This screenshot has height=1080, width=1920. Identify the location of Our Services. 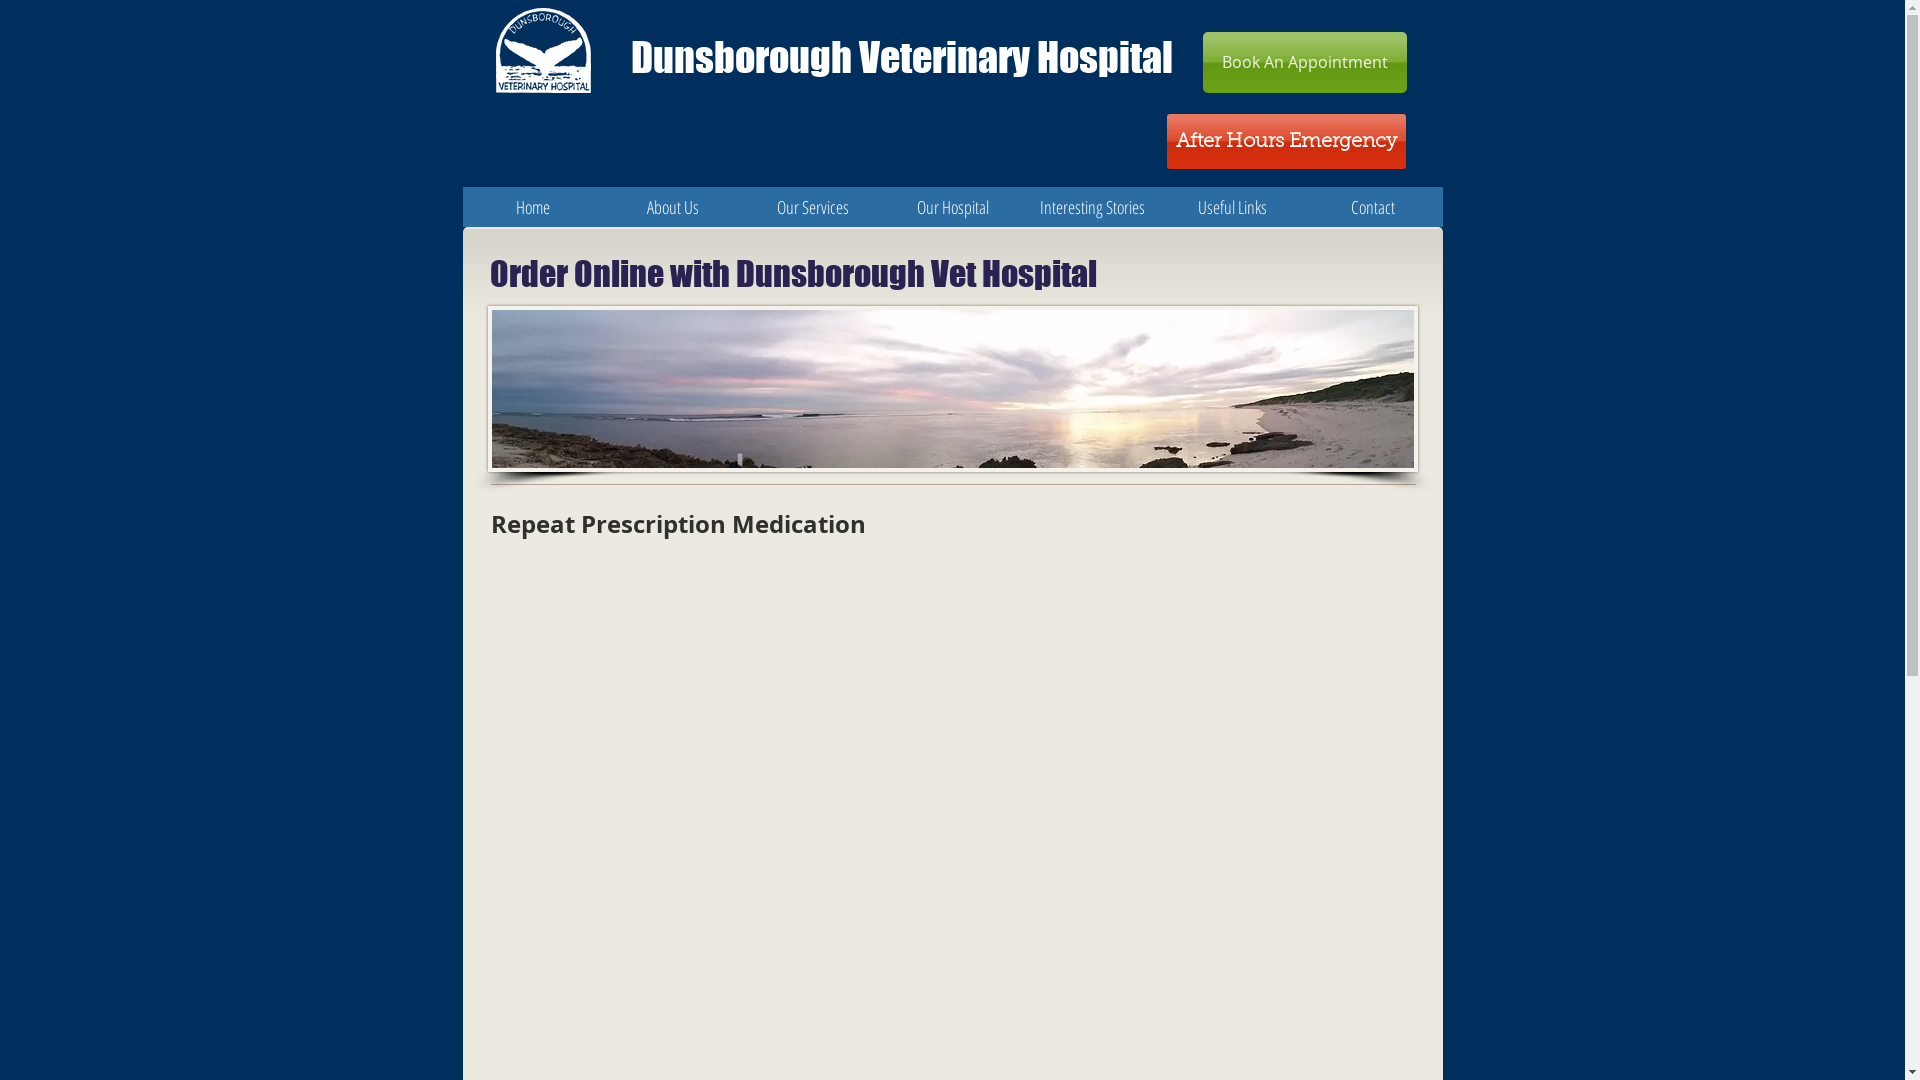
(812, 206).